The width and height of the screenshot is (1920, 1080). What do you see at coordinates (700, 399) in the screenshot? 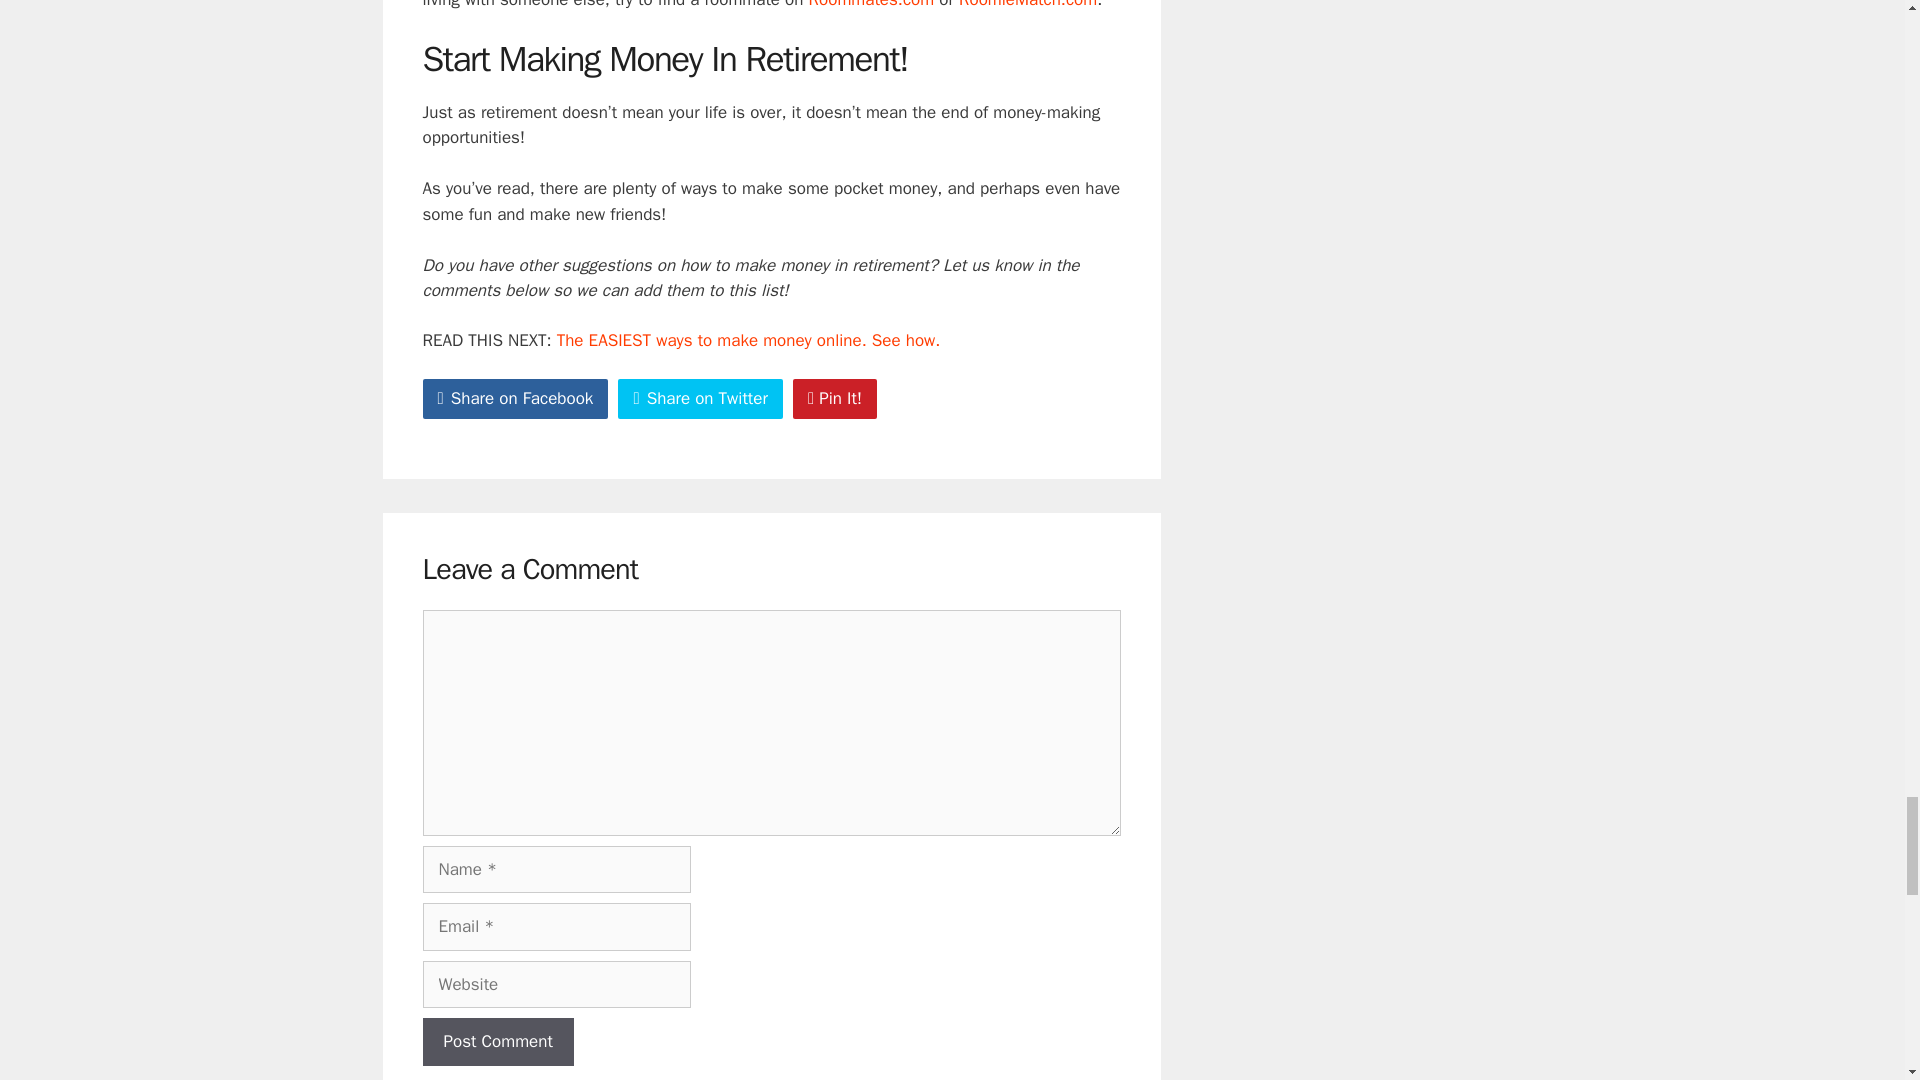
I see `Share on Twitter!` at bounding box center [700, 399].